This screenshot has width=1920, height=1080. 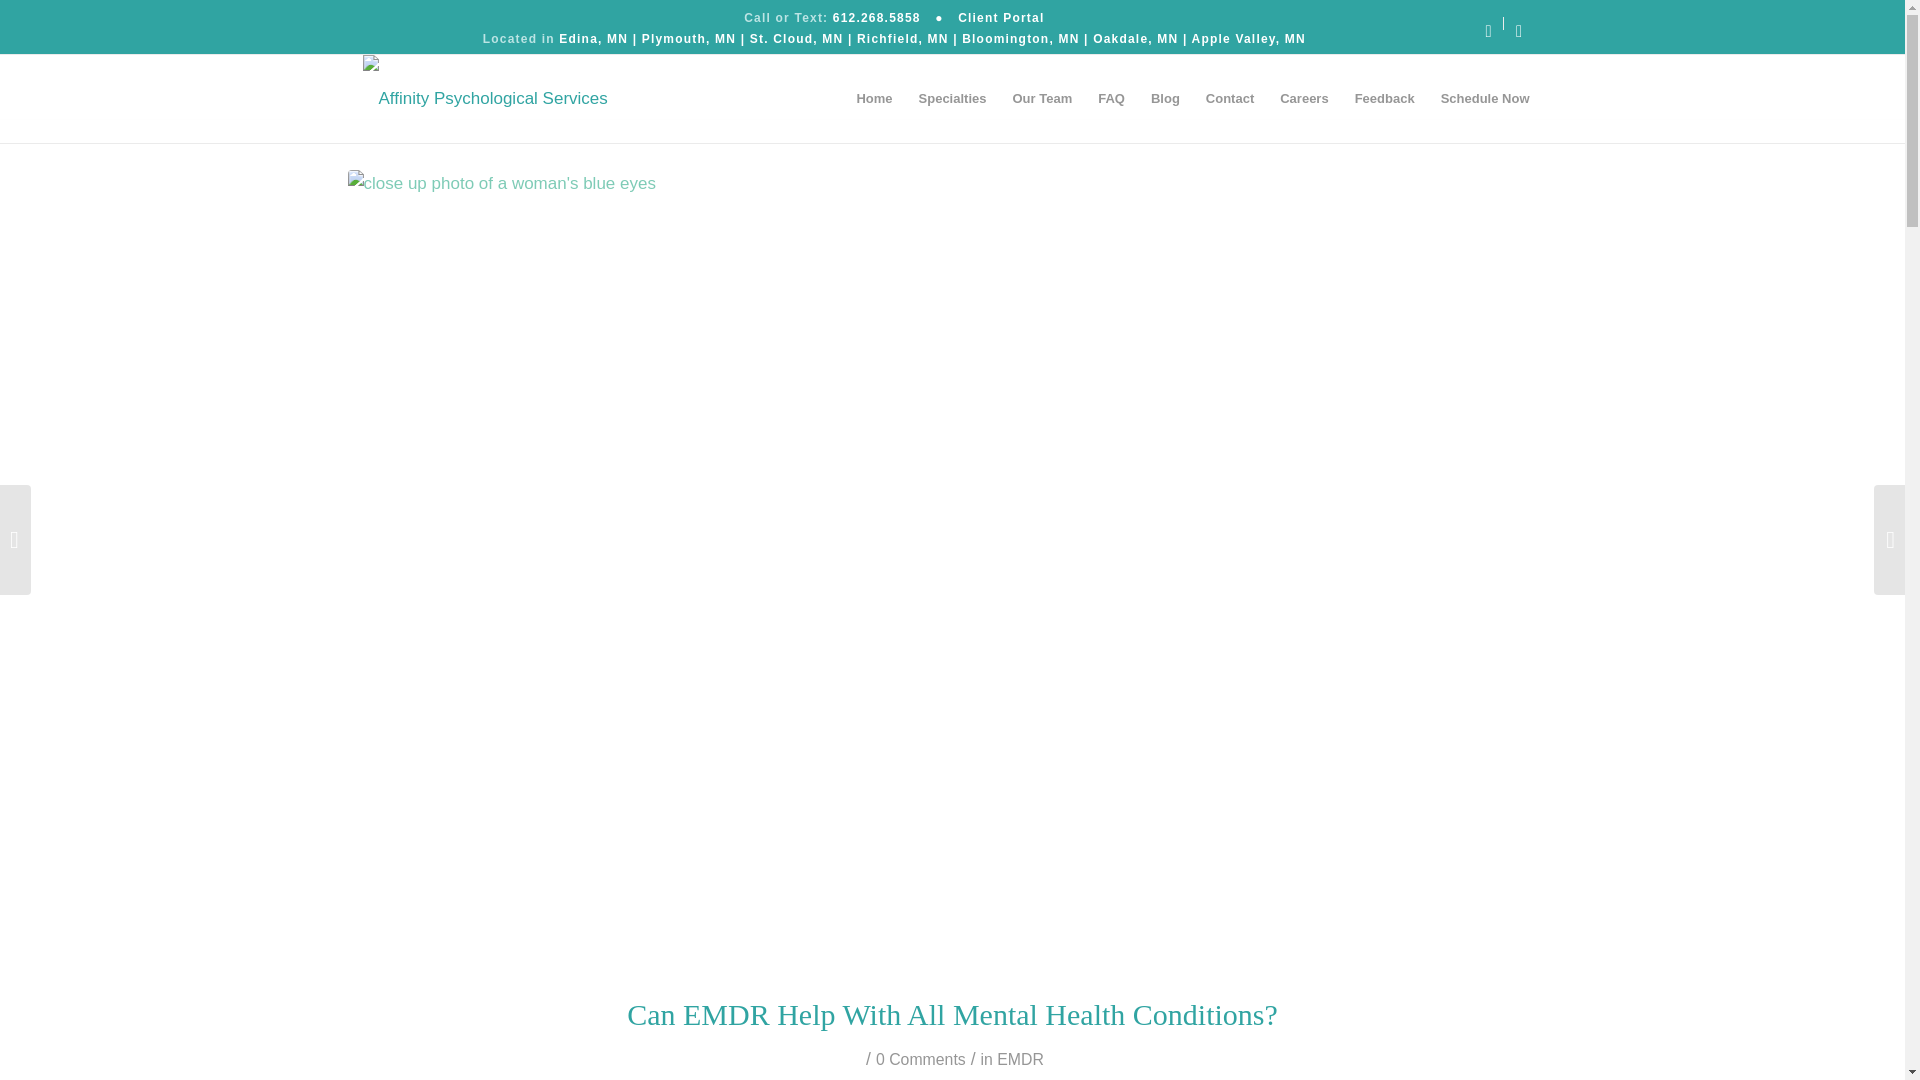 What do you see at coordinates (484, 98) in the screenshot?
I see `AffinityLogo-new-1` at bounding box center [484, 98].